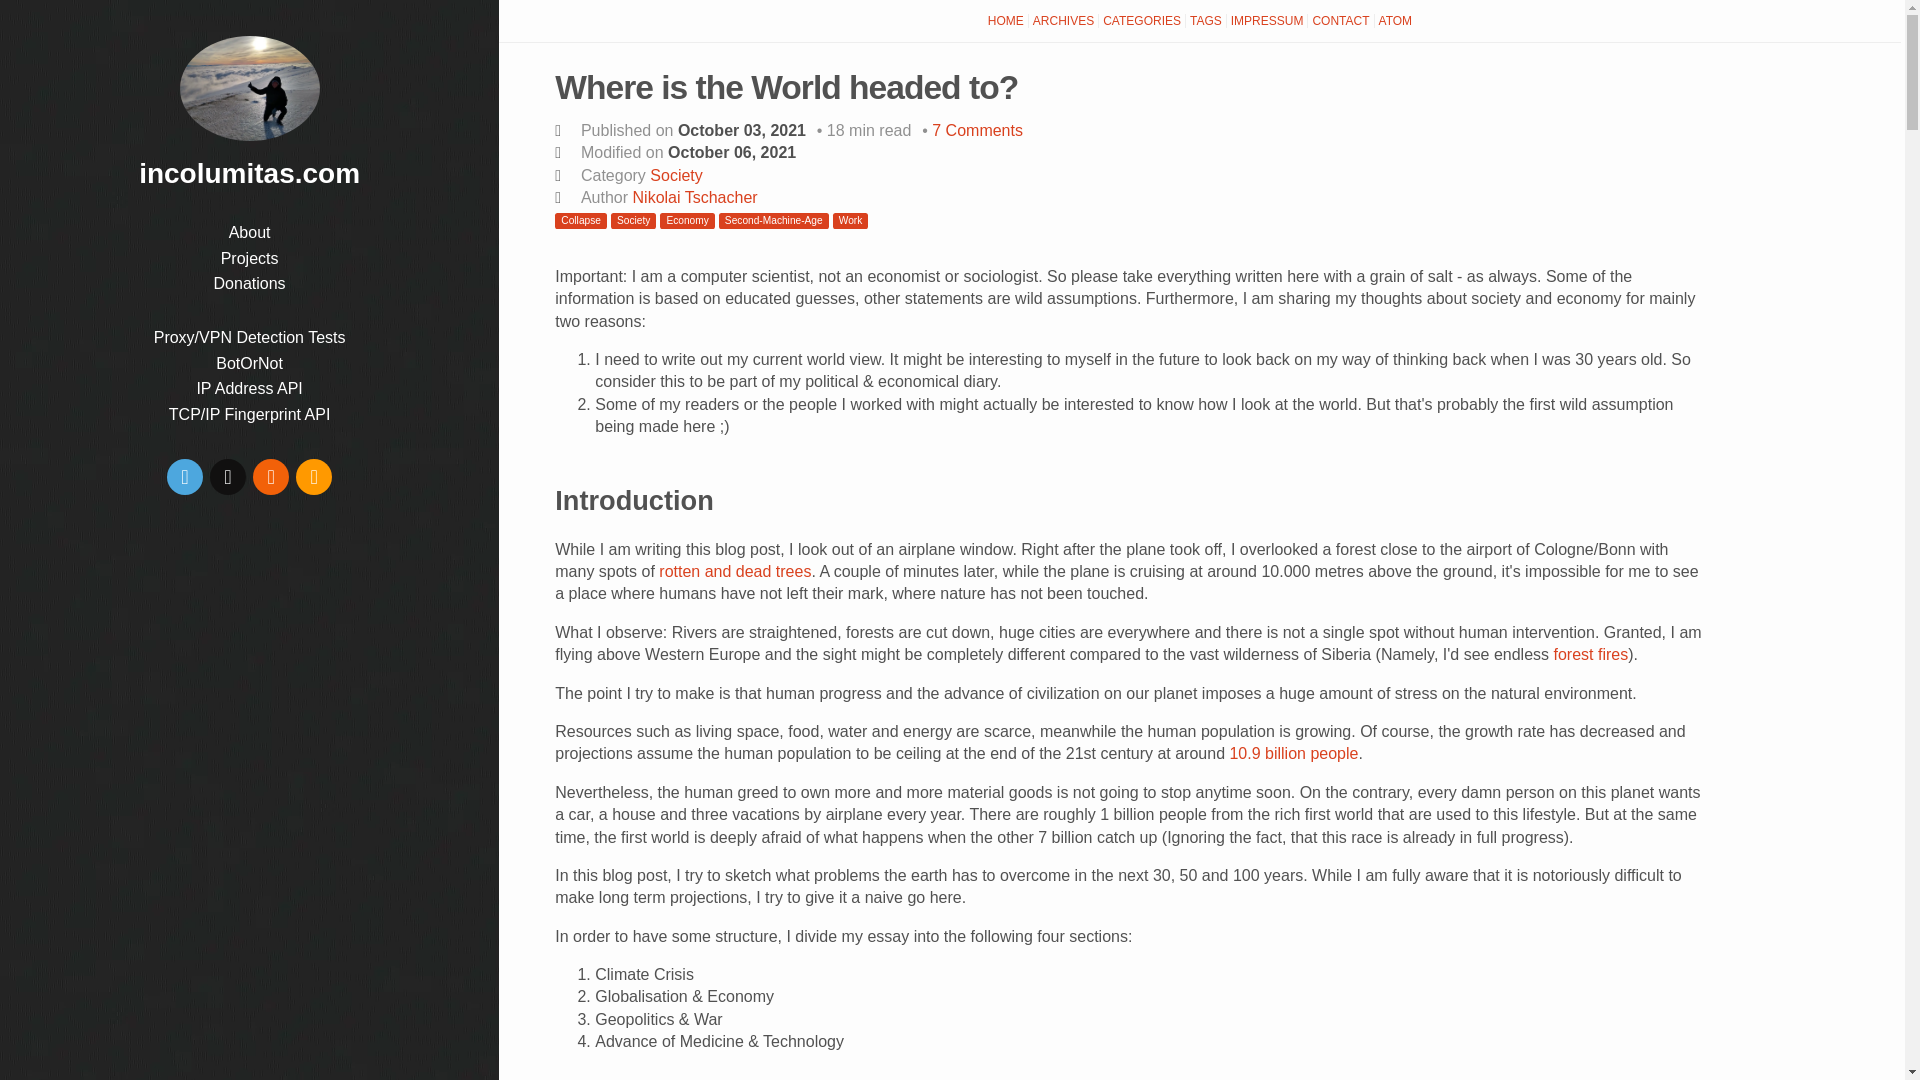 The height and width of the screenshot is (1080, 1920). What do you see at coordinates (1064, 21) in the screenshot?
I see `ARCHIVES` at bounding box center [1064, 21].